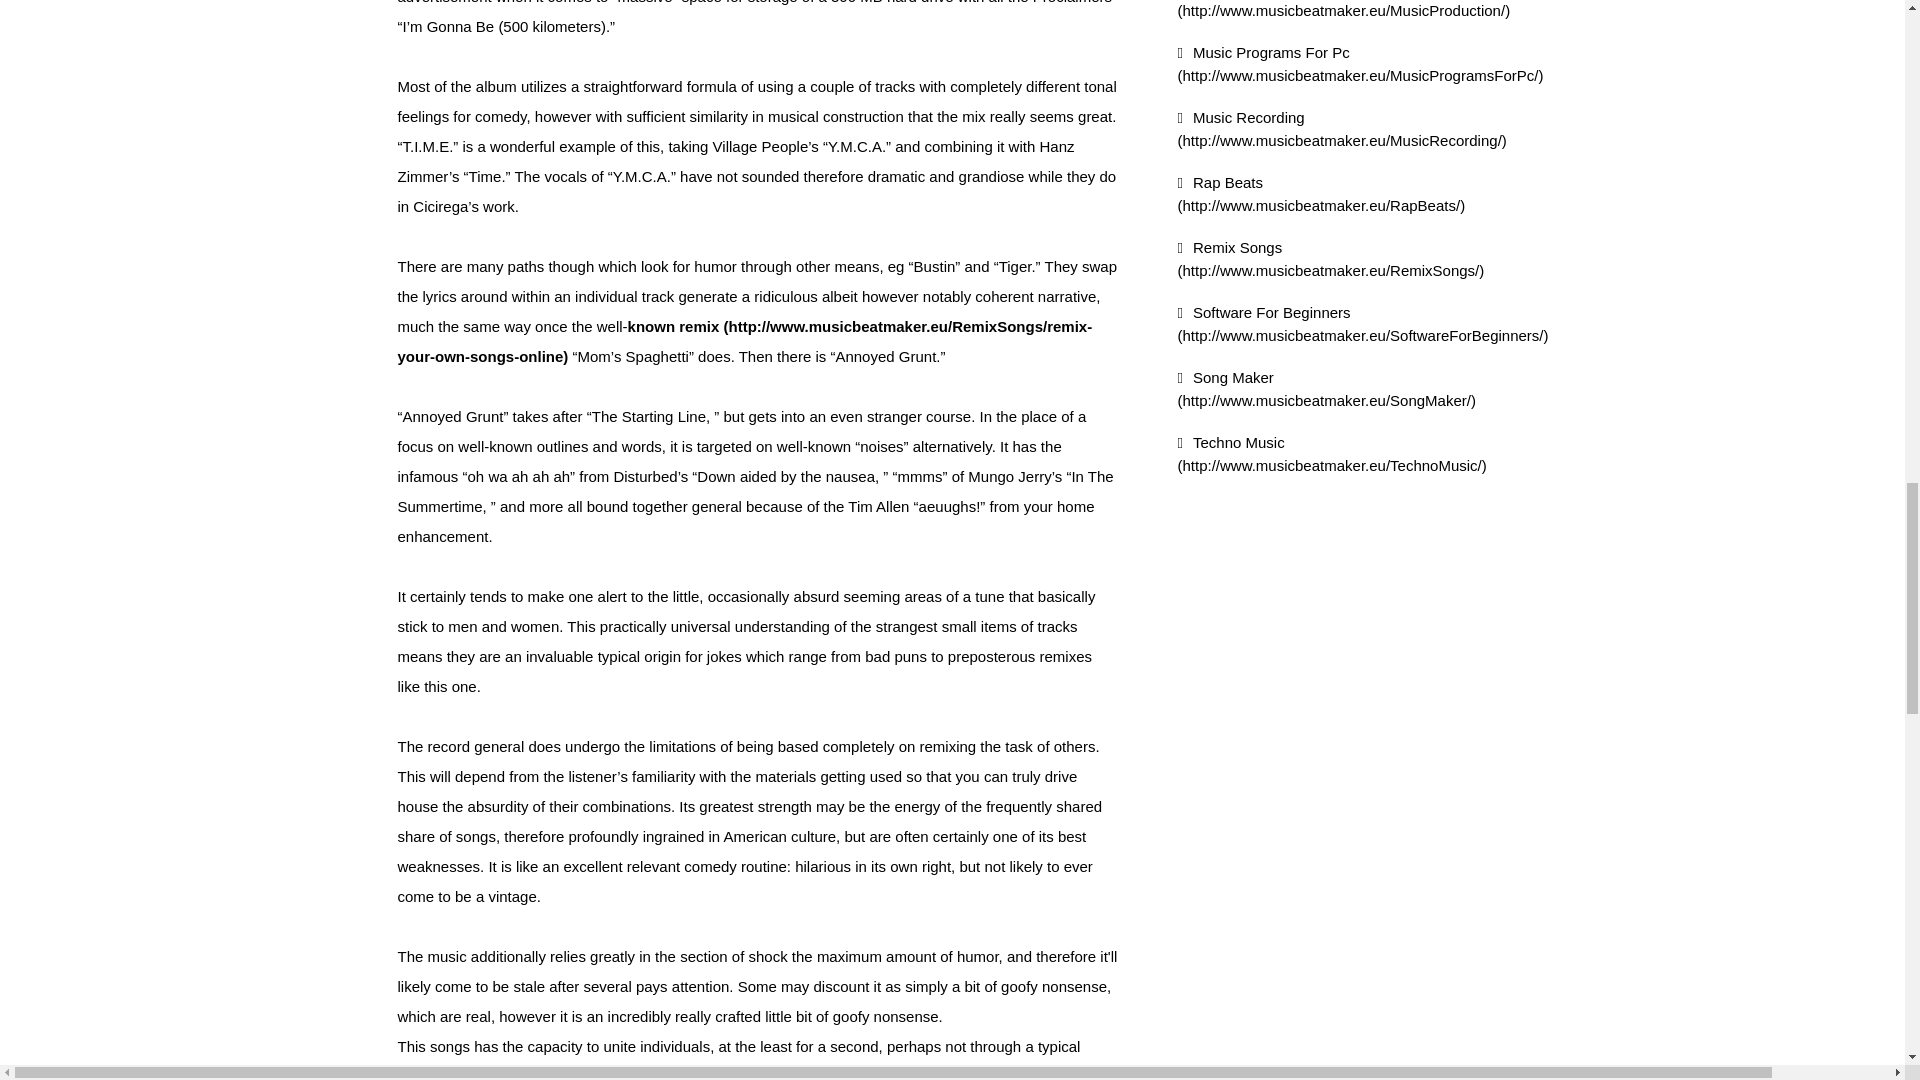 The image size is (1920, 1080). I want to click on View all posts filed under Music Production, so click(1344, 10).